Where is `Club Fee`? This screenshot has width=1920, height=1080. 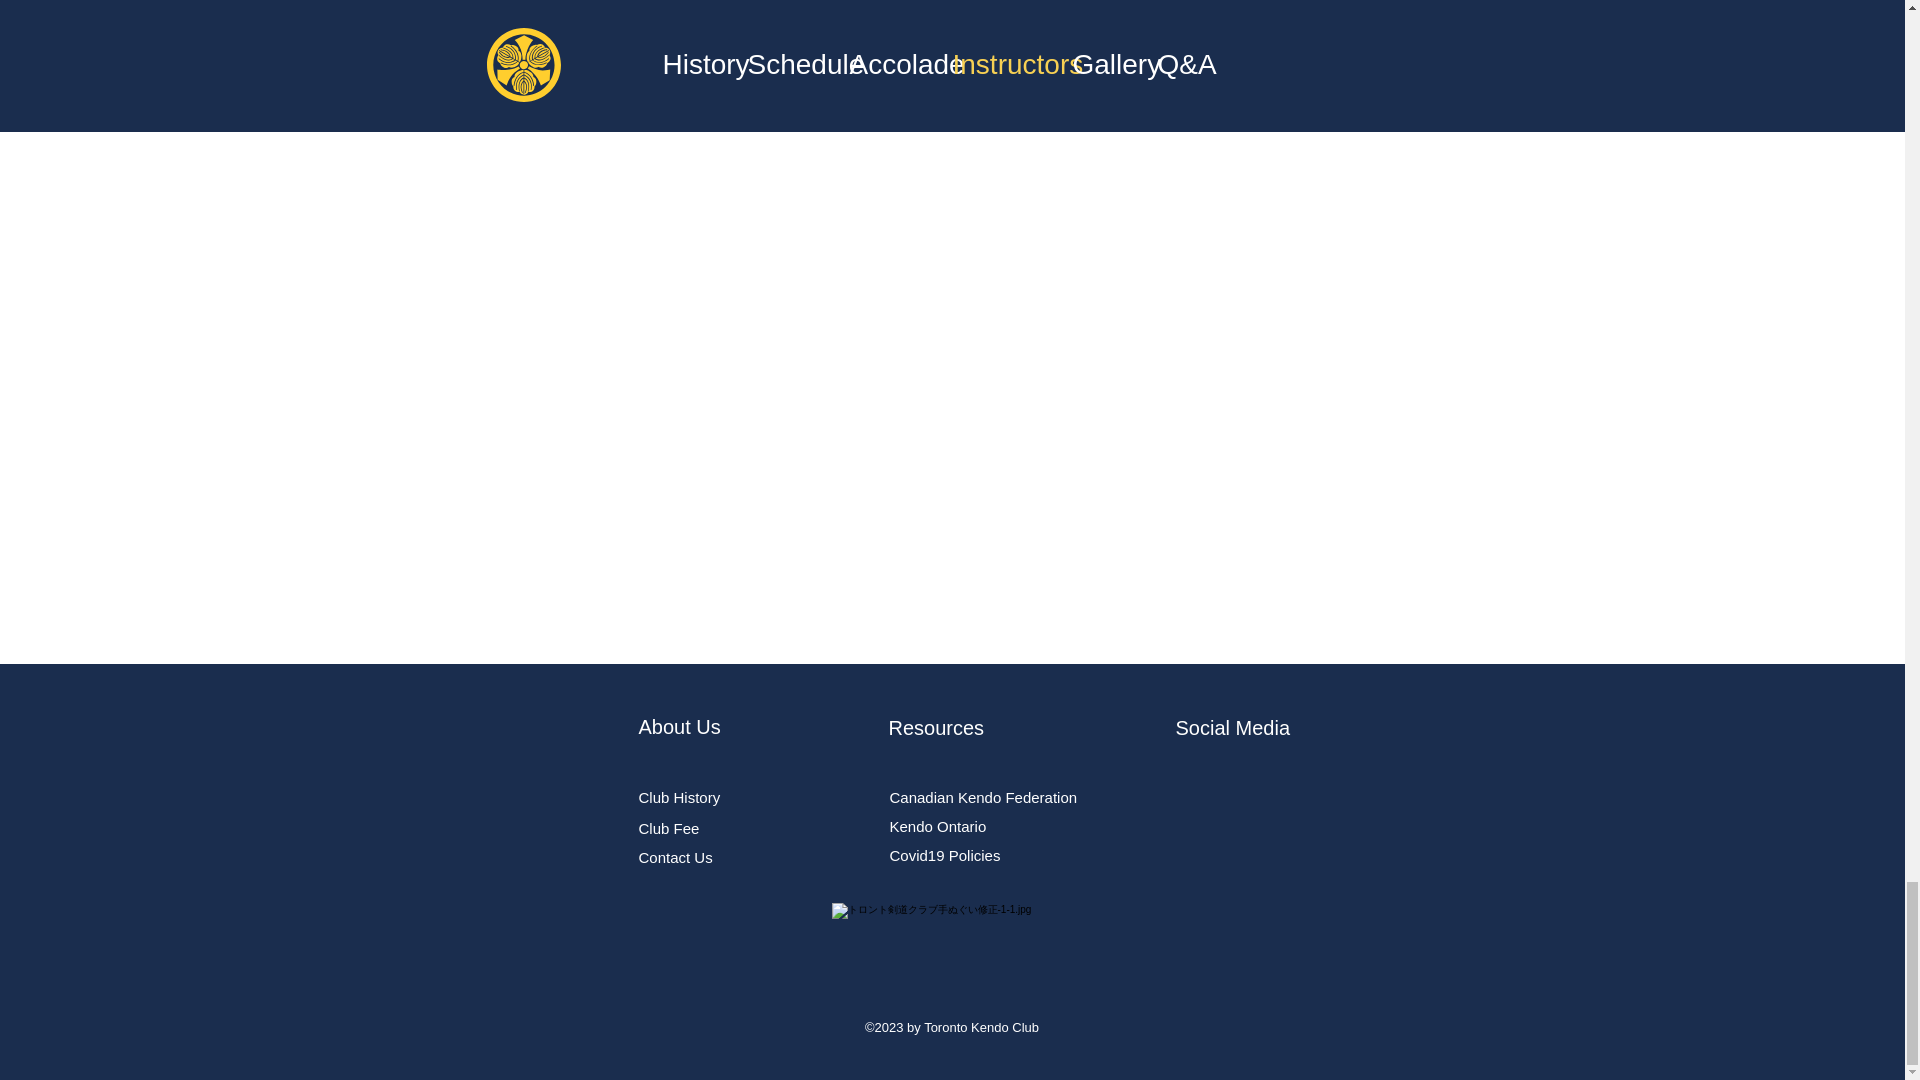 Club Fee is located at coordinates (668, 828).